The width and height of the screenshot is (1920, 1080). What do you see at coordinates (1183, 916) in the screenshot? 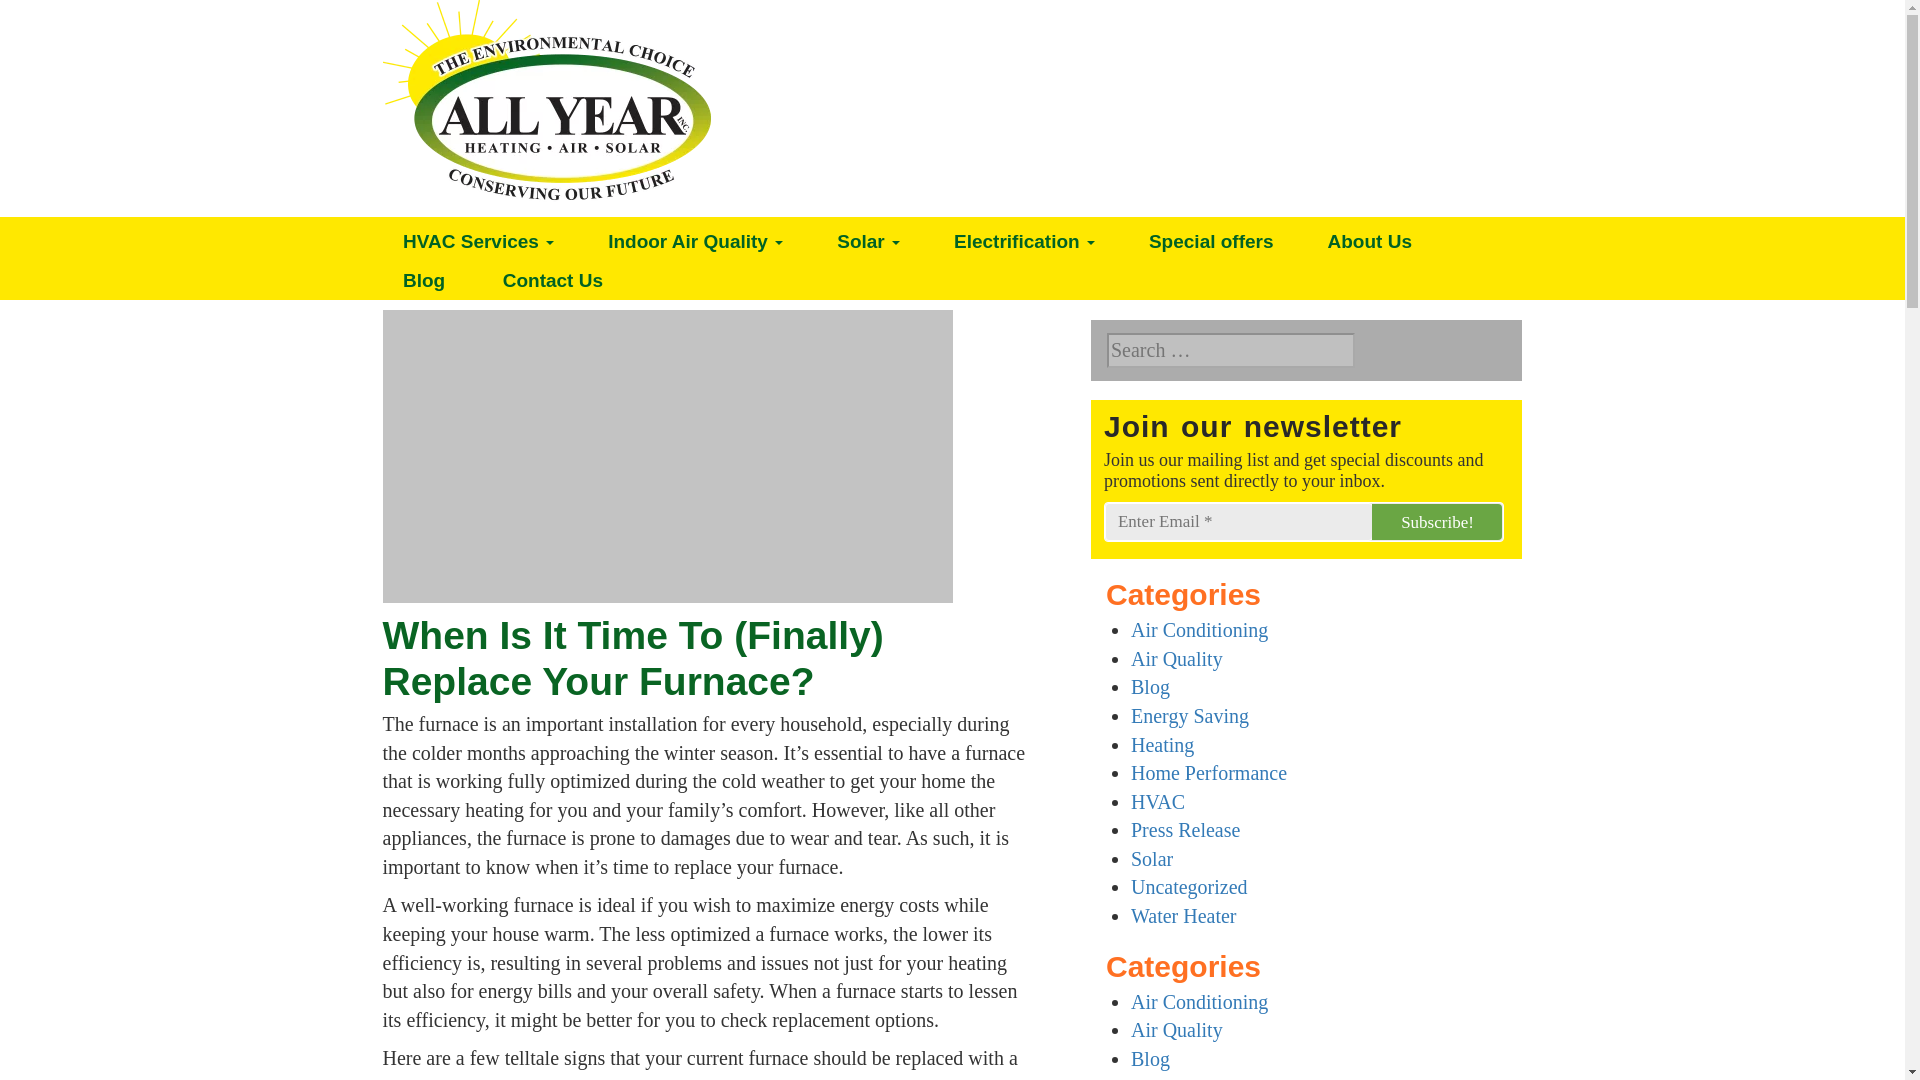
I see `Water Heater` at bounding box center [1183, 916].